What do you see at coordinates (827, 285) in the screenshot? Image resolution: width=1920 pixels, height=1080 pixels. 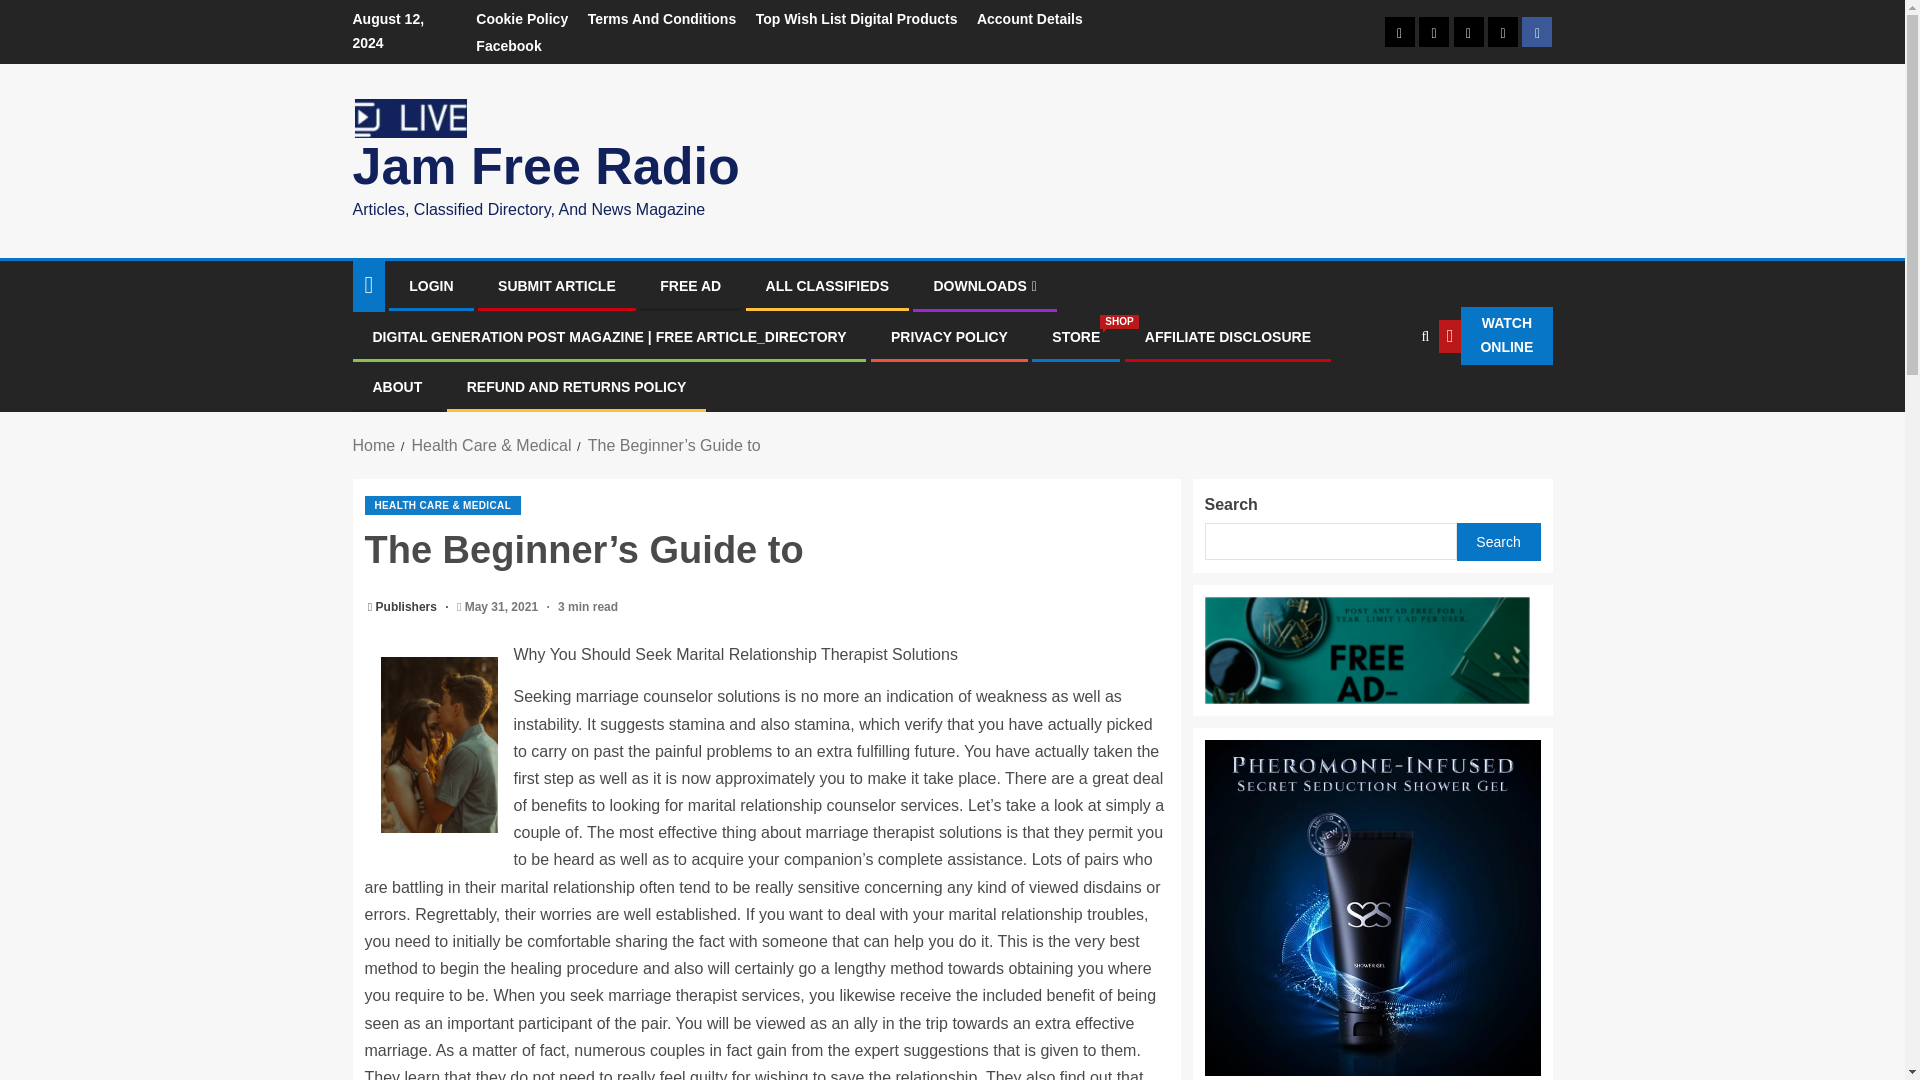 I see `ALL CLASSIFIEDS` at bounding box center [827, 285].